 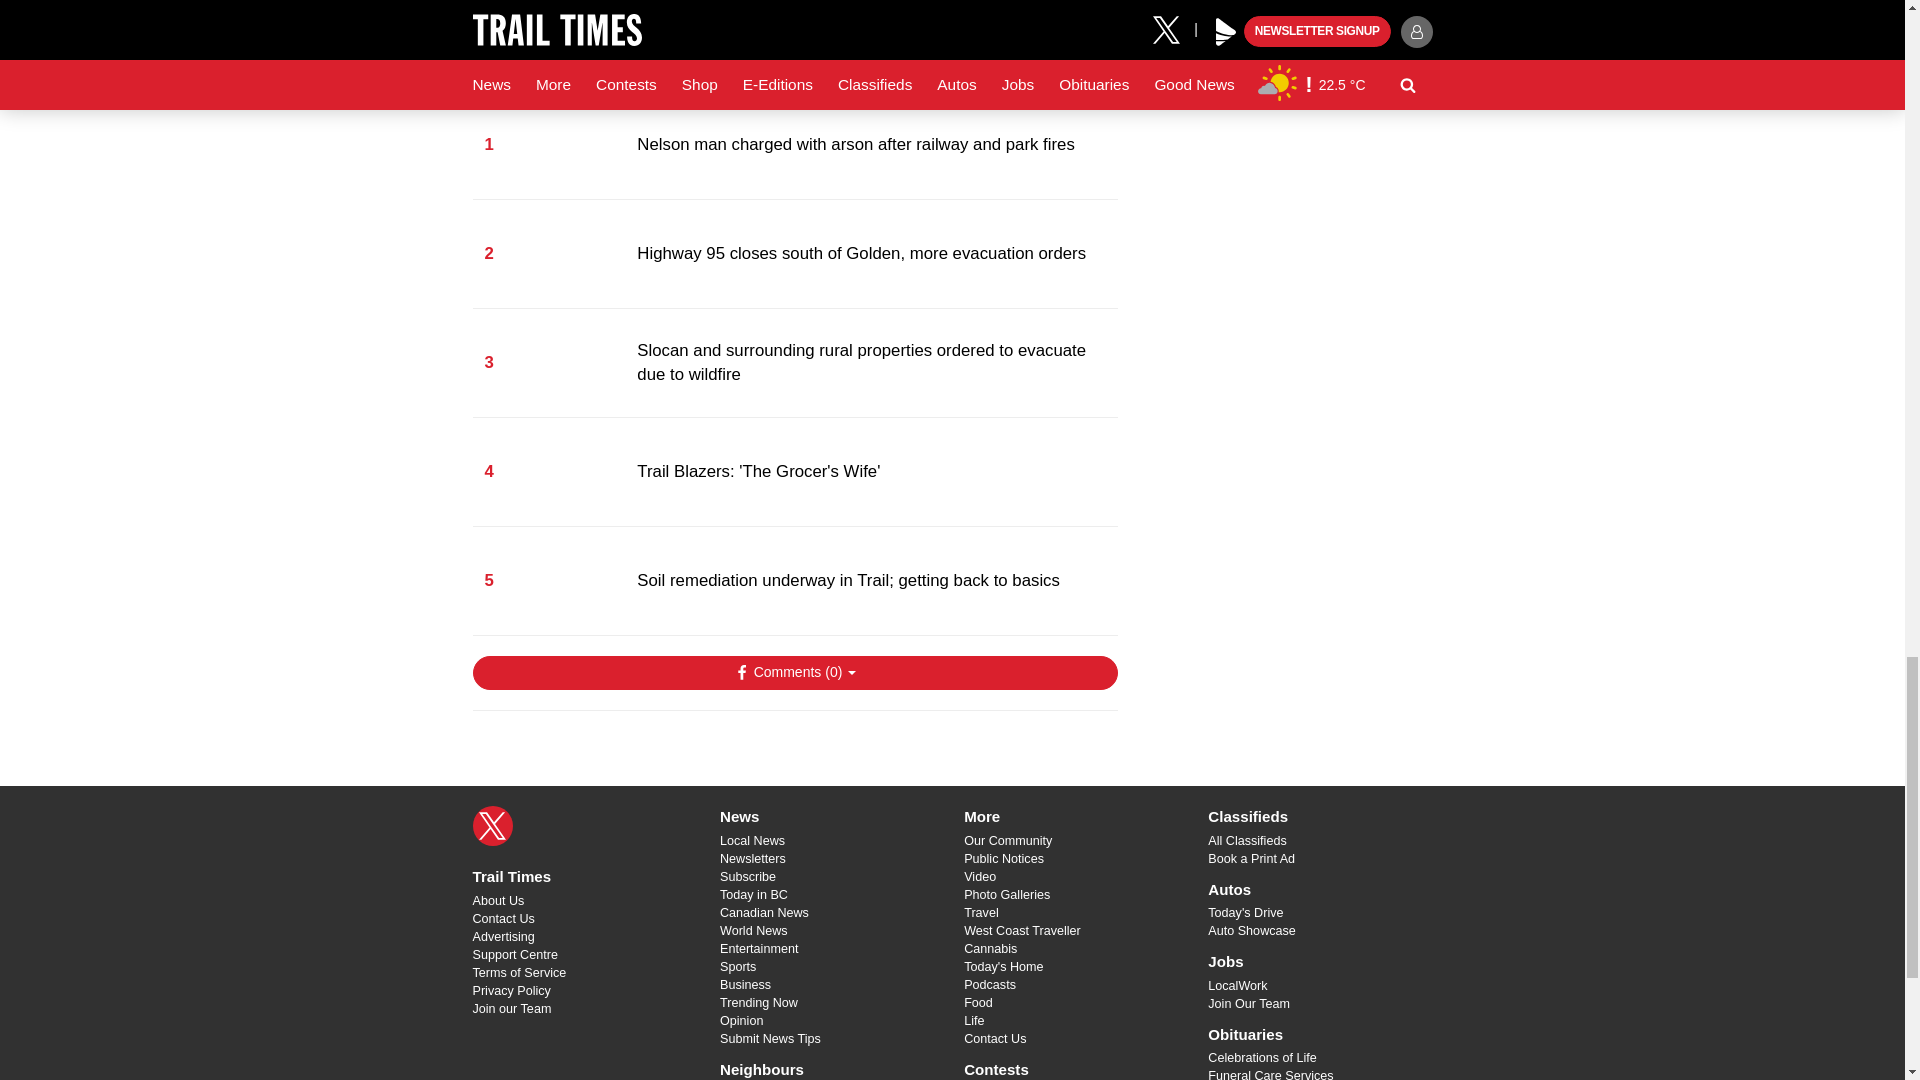 I want to click on X, so click(x=492, y=825).